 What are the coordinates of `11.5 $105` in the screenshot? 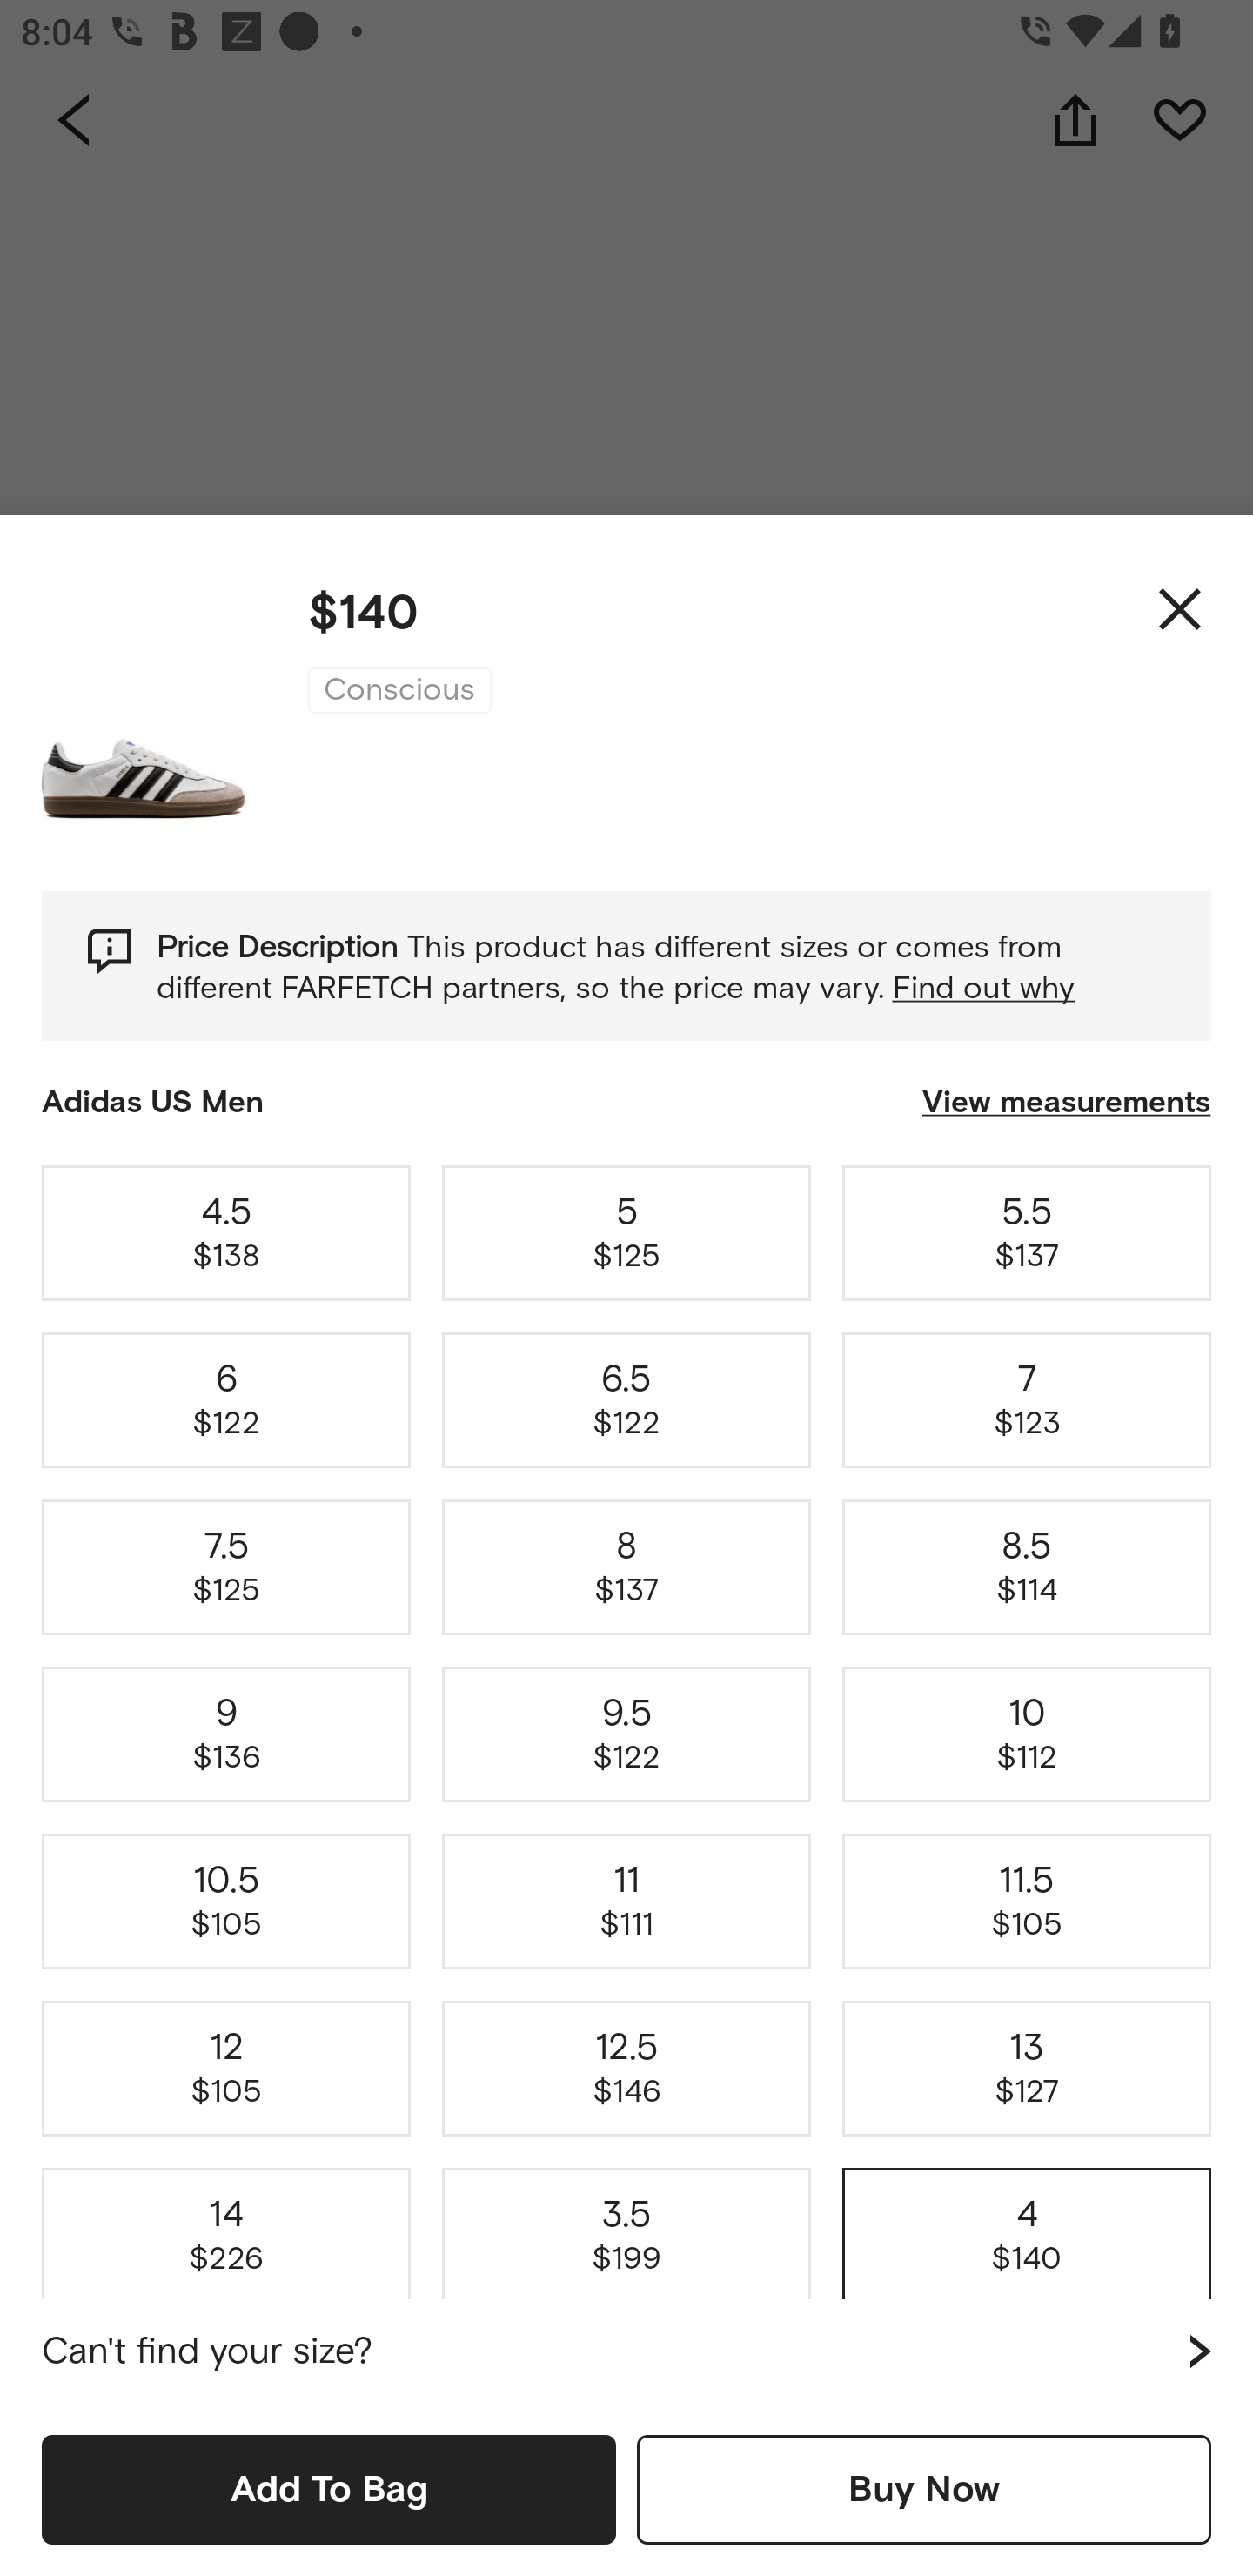 It's located at (1027, 1902).